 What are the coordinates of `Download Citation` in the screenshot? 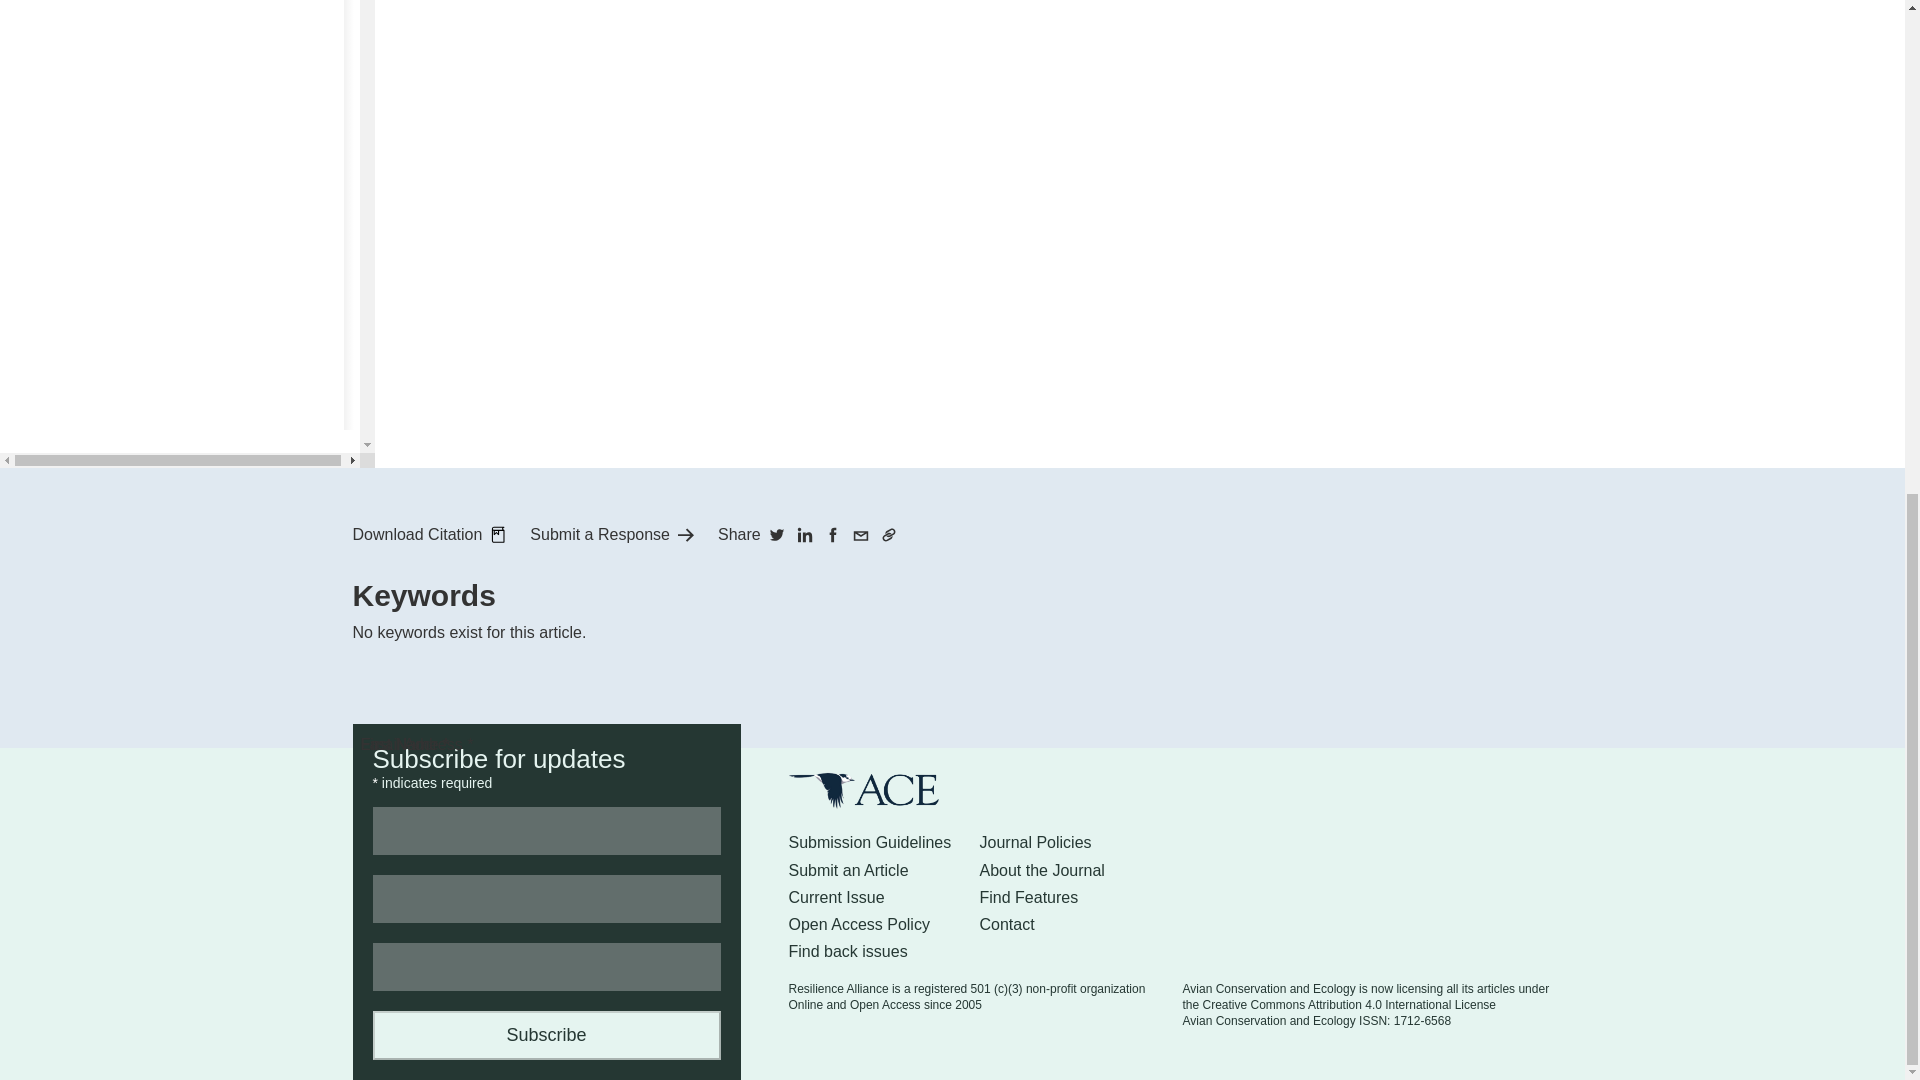 It's located at (428, 534).